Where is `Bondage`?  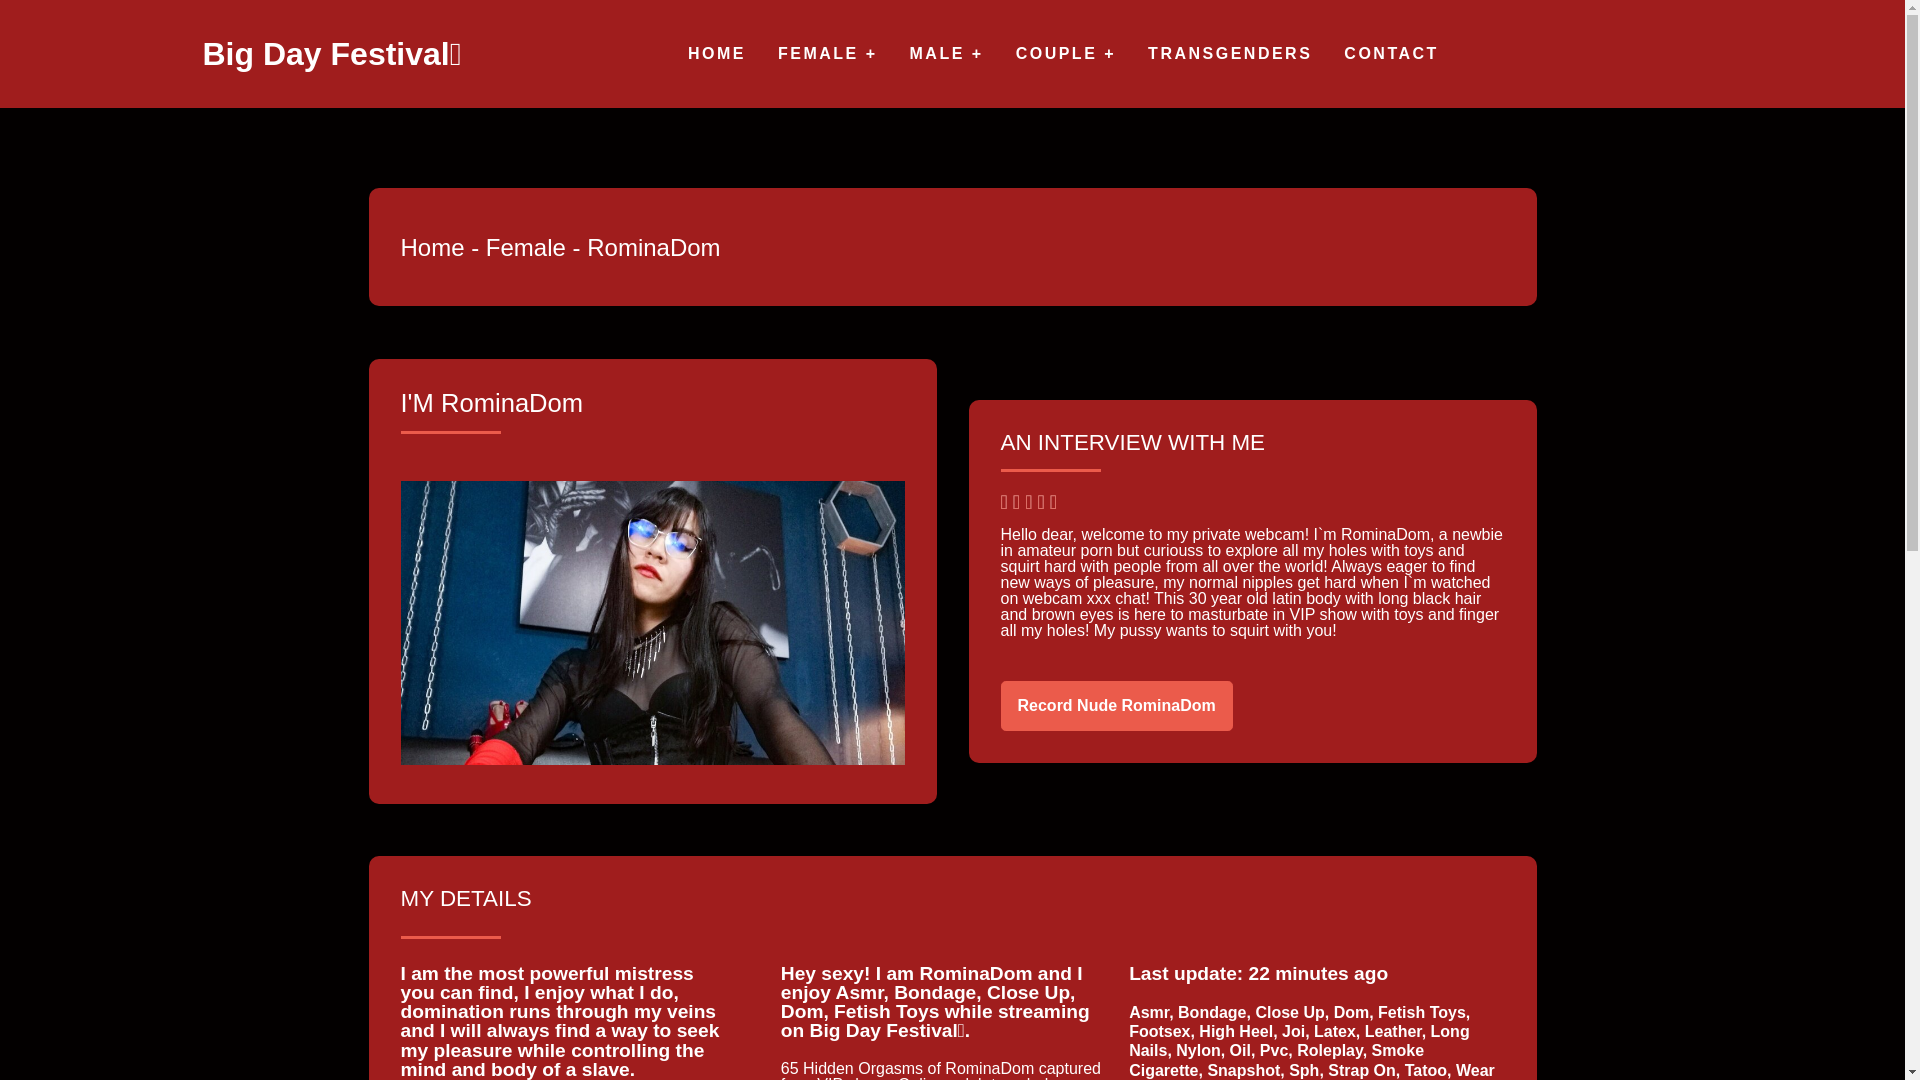
Bondage is located at coordinates (1216, 1012).